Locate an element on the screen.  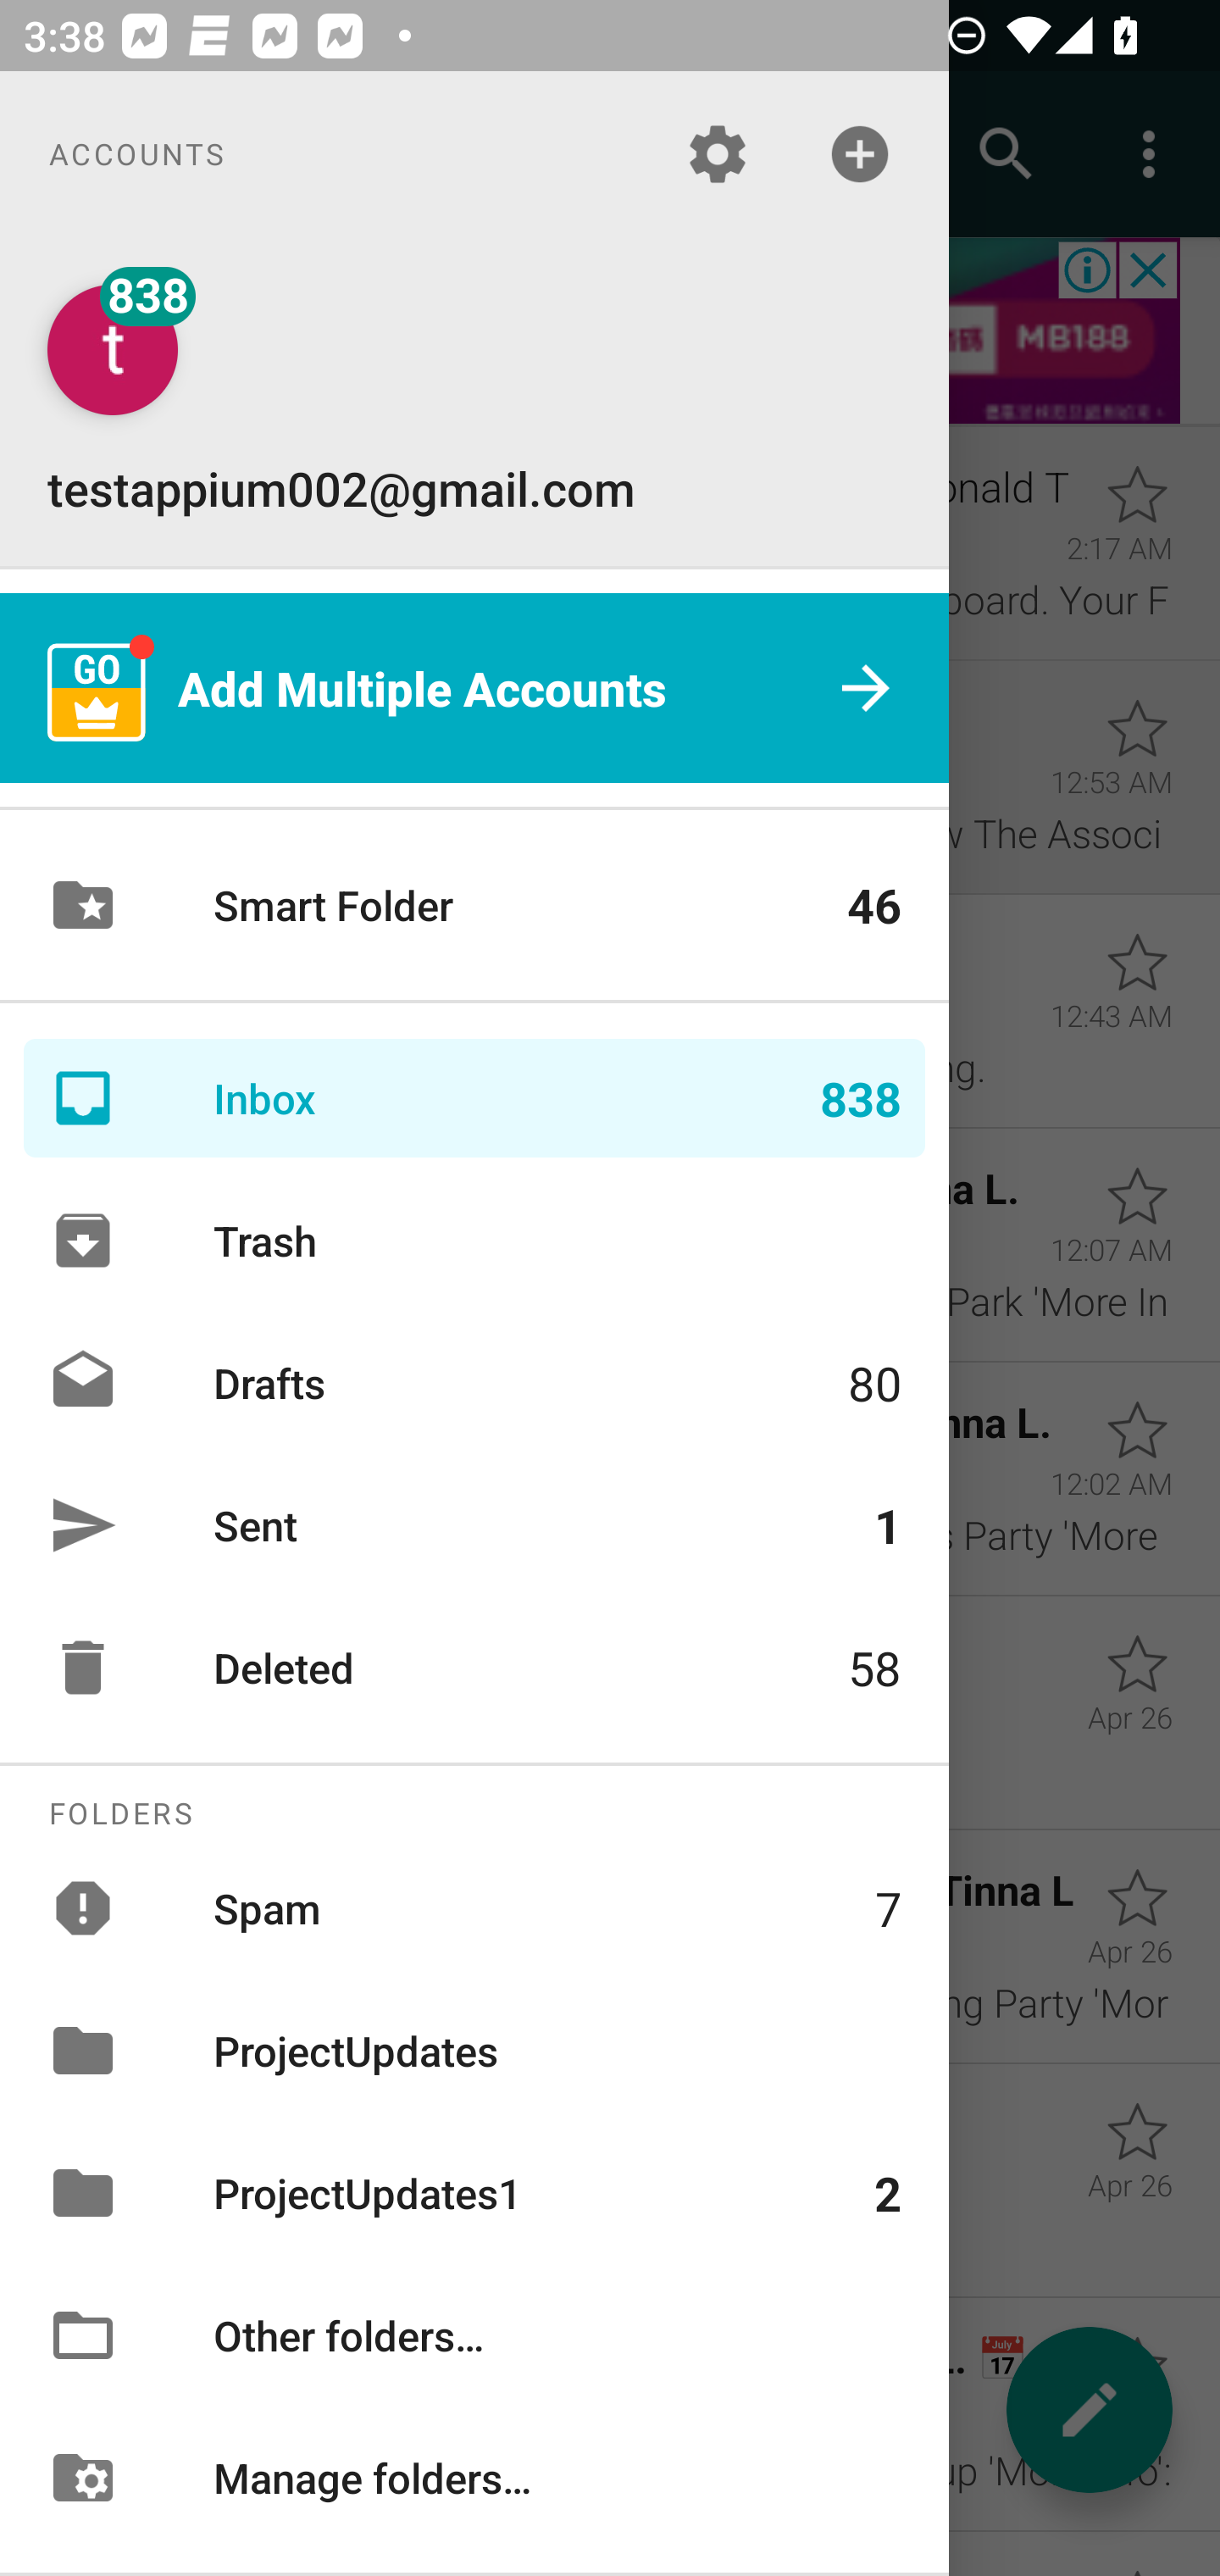
Deleted 58 is located at coordinates (474, 1668).